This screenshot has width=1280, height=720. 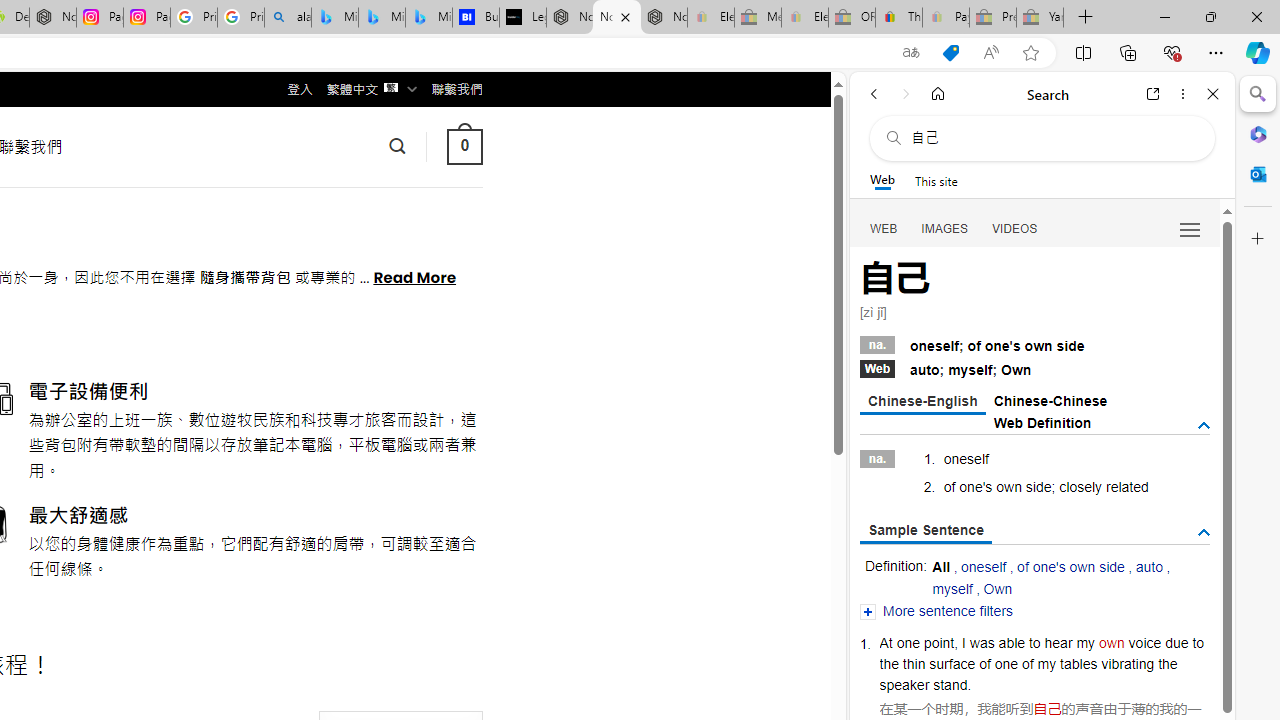 What do you see at coordinates (898, 18) in the screenshot?
I see `Threats and offensive language policy | eBay` at bounding box center [898, 18].